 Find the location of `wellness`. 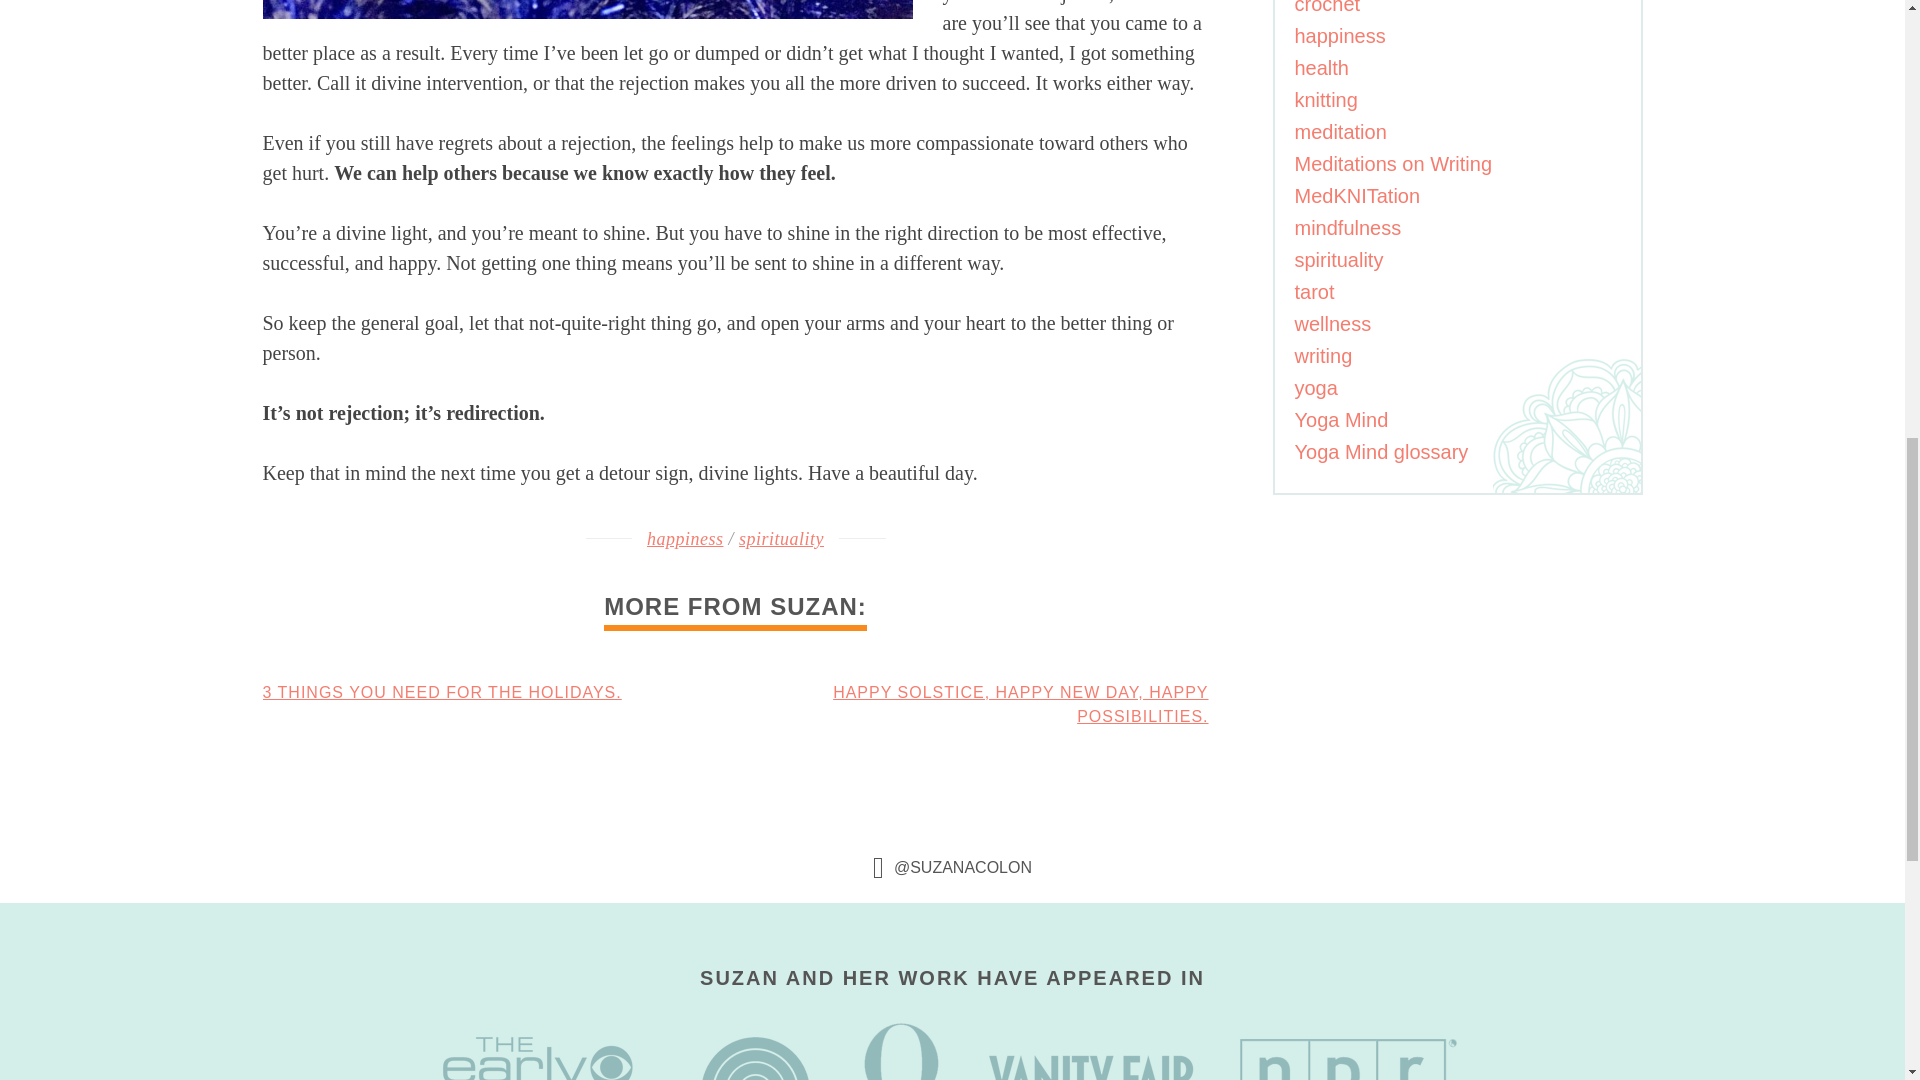

wellness is located at coordinates (1332, 324).